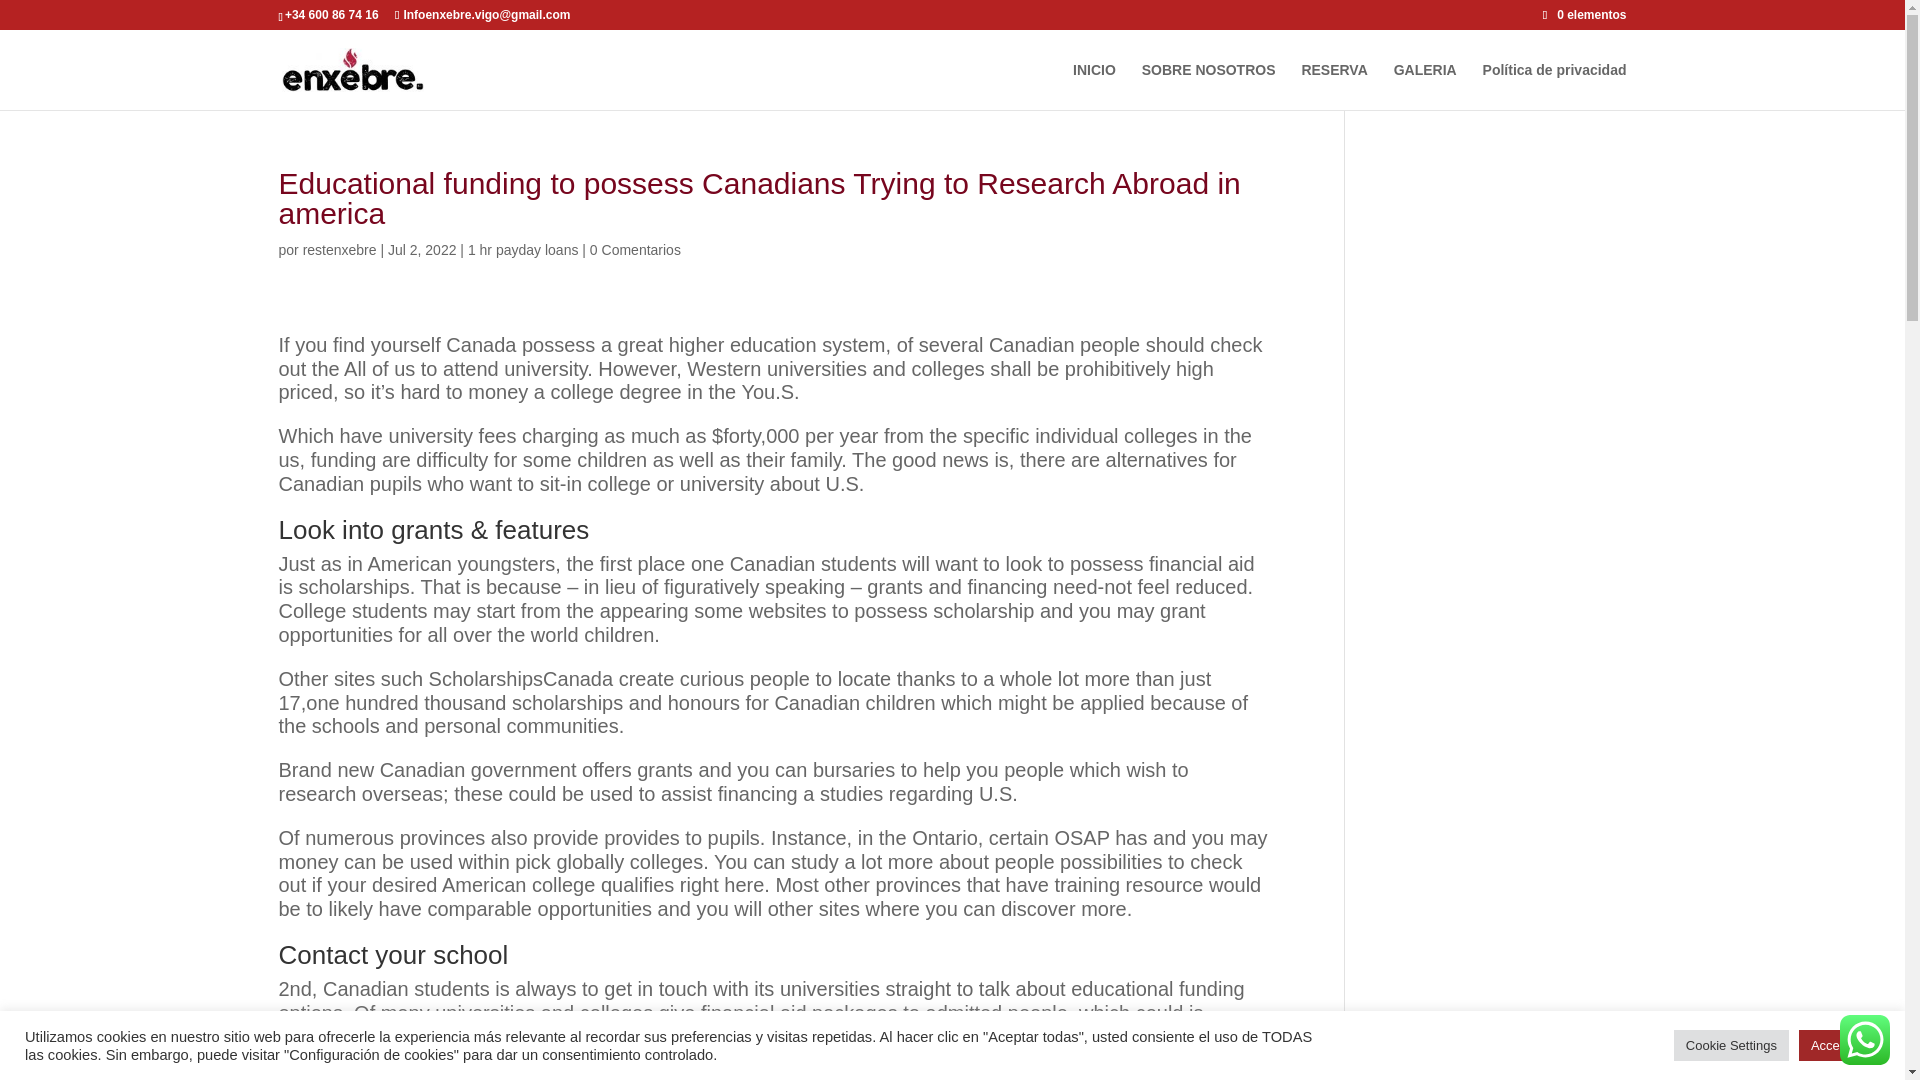  I want to click on RESERVA, so click(1334, 86).